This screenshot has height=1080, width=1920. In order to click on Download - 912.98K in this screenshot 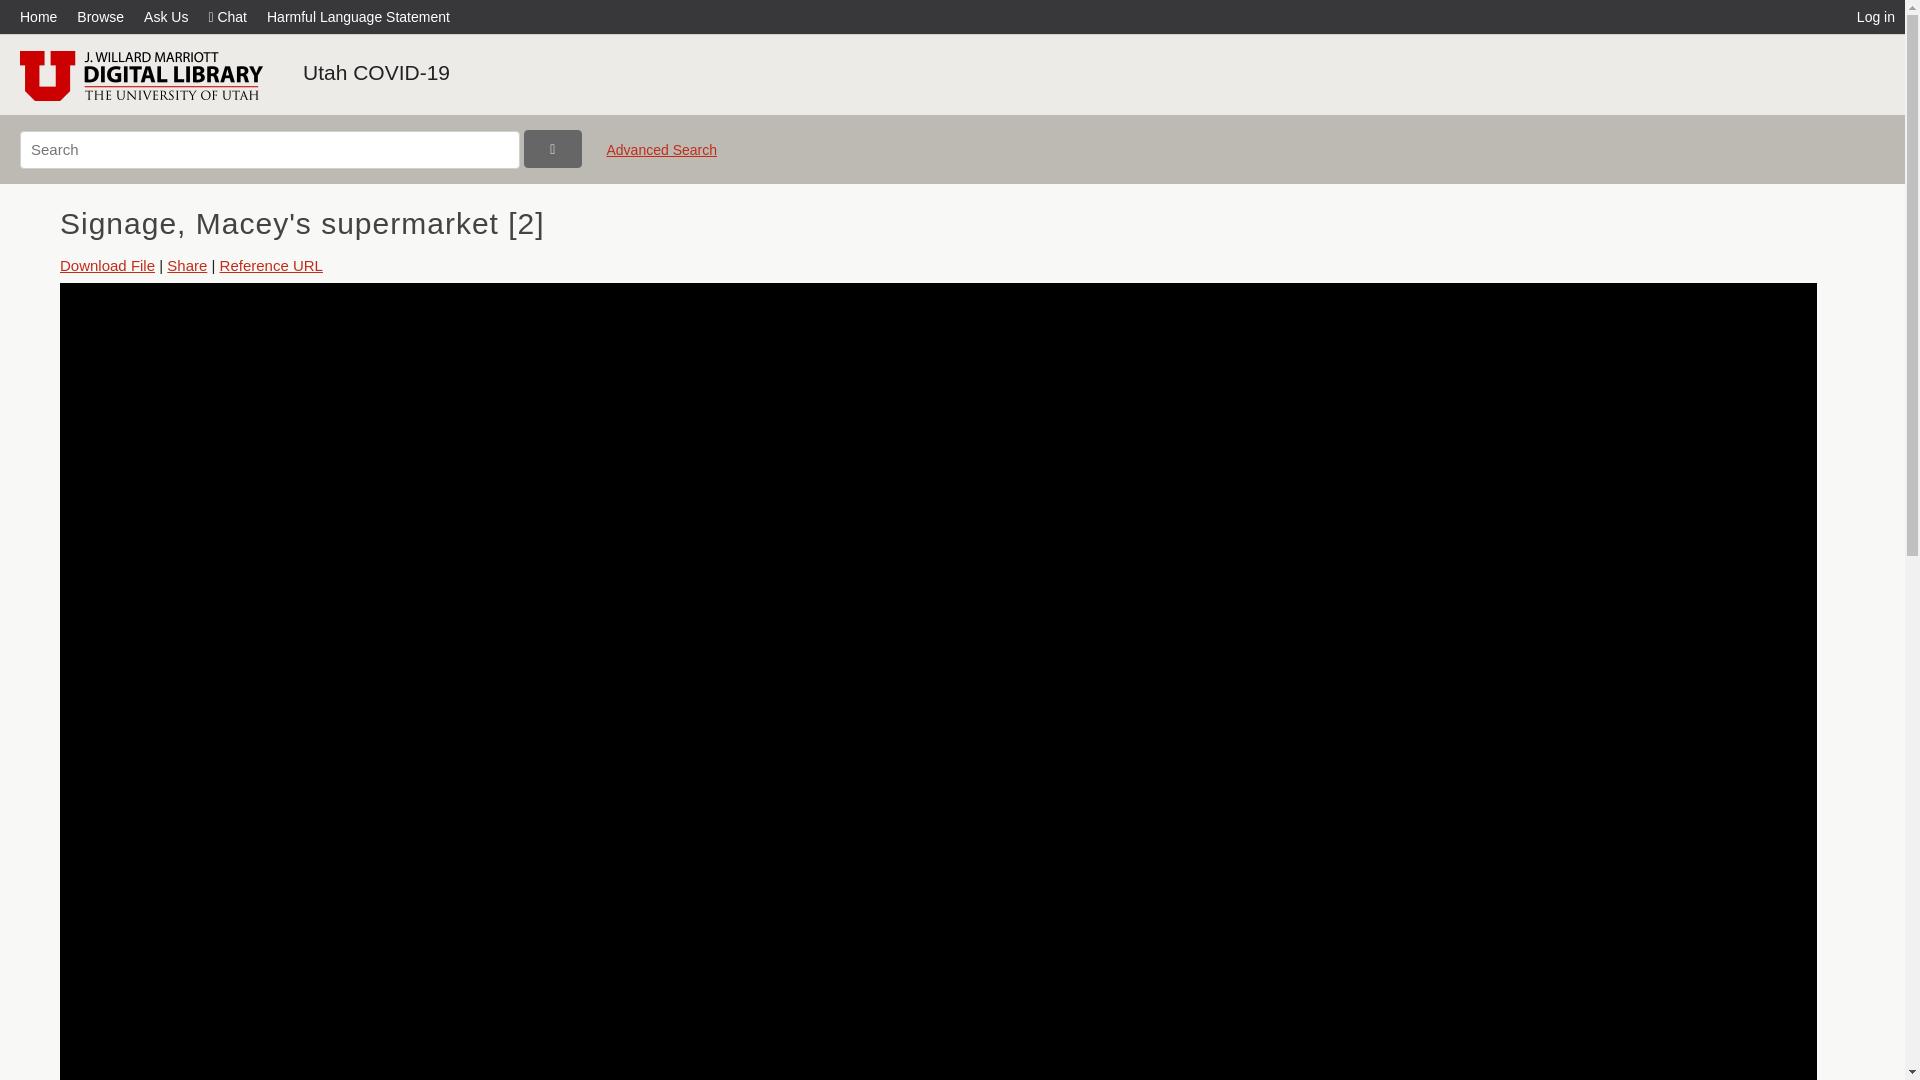, I will do `click(107, 266)`.